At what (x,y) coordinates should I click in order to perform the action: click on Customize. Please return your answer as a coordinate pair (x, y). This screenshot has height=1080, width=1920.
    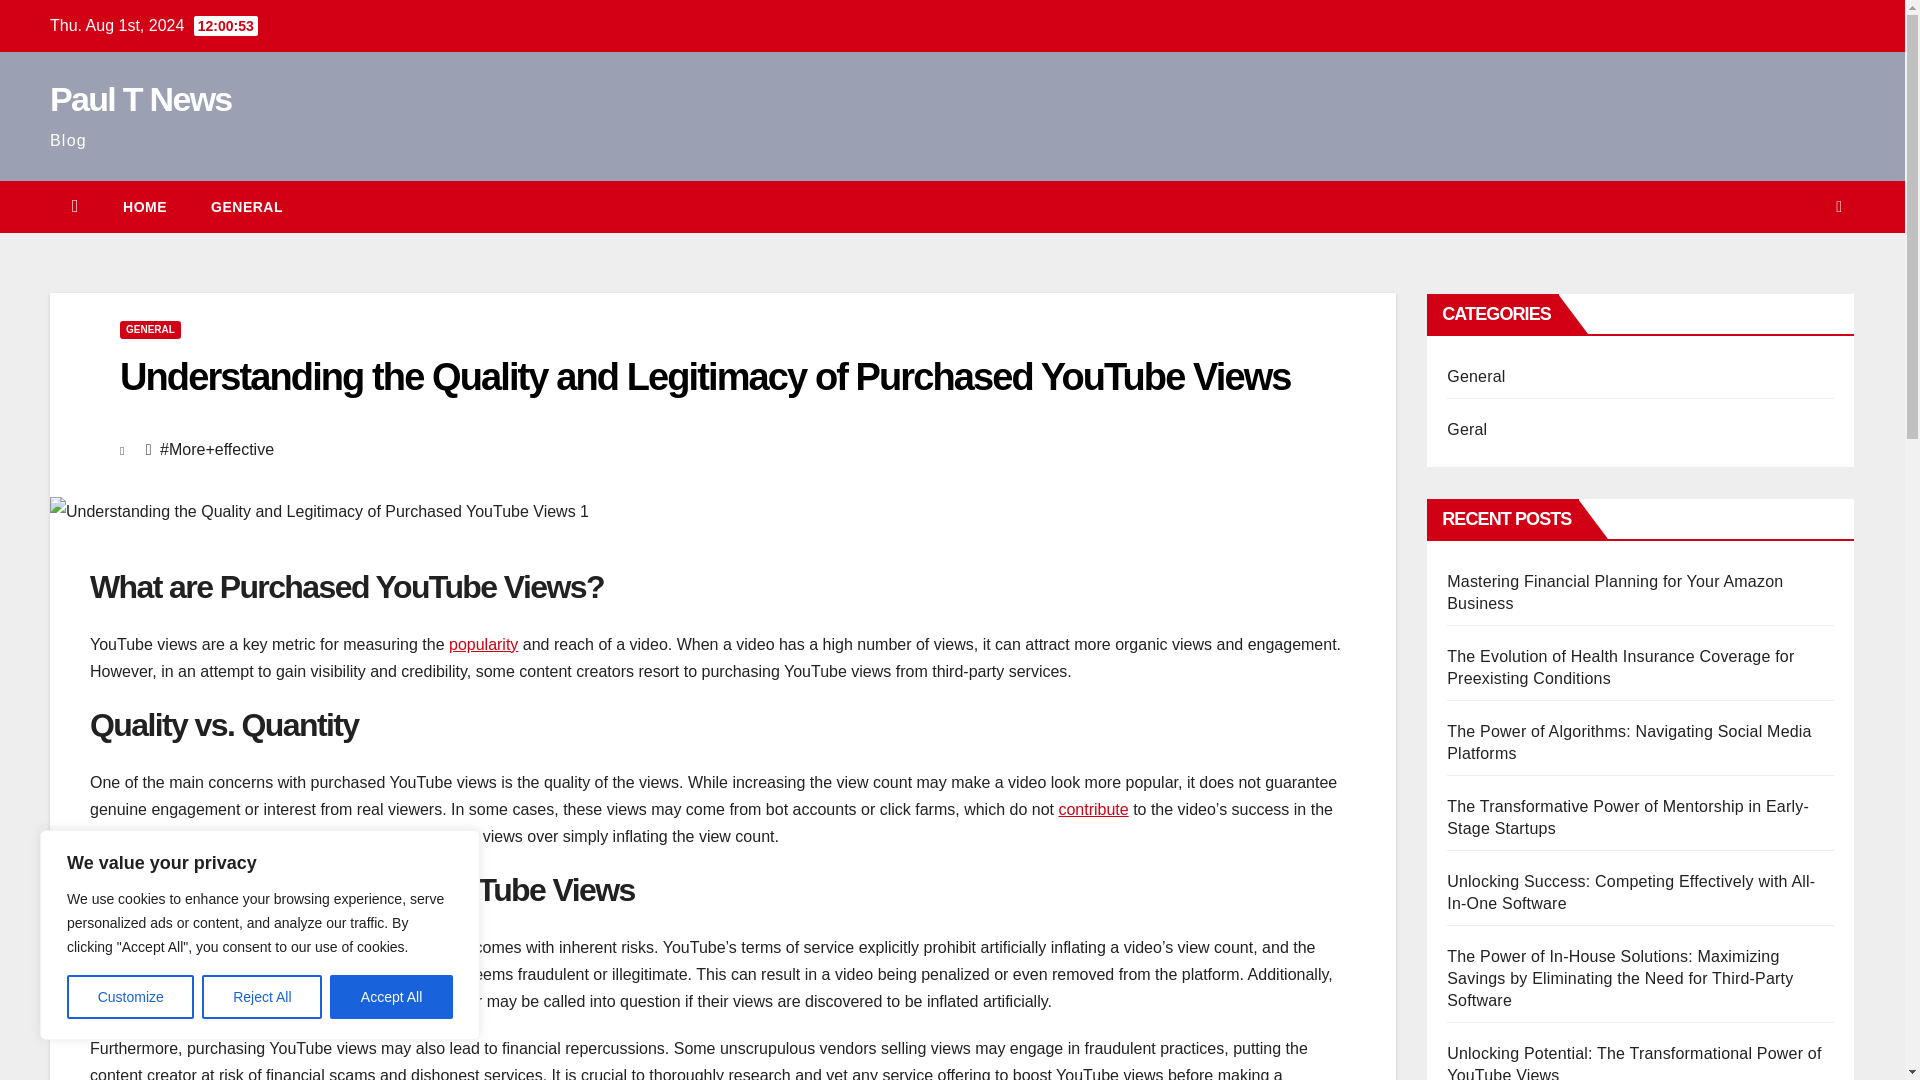
    Looking at the image, I should click on (130, 997).